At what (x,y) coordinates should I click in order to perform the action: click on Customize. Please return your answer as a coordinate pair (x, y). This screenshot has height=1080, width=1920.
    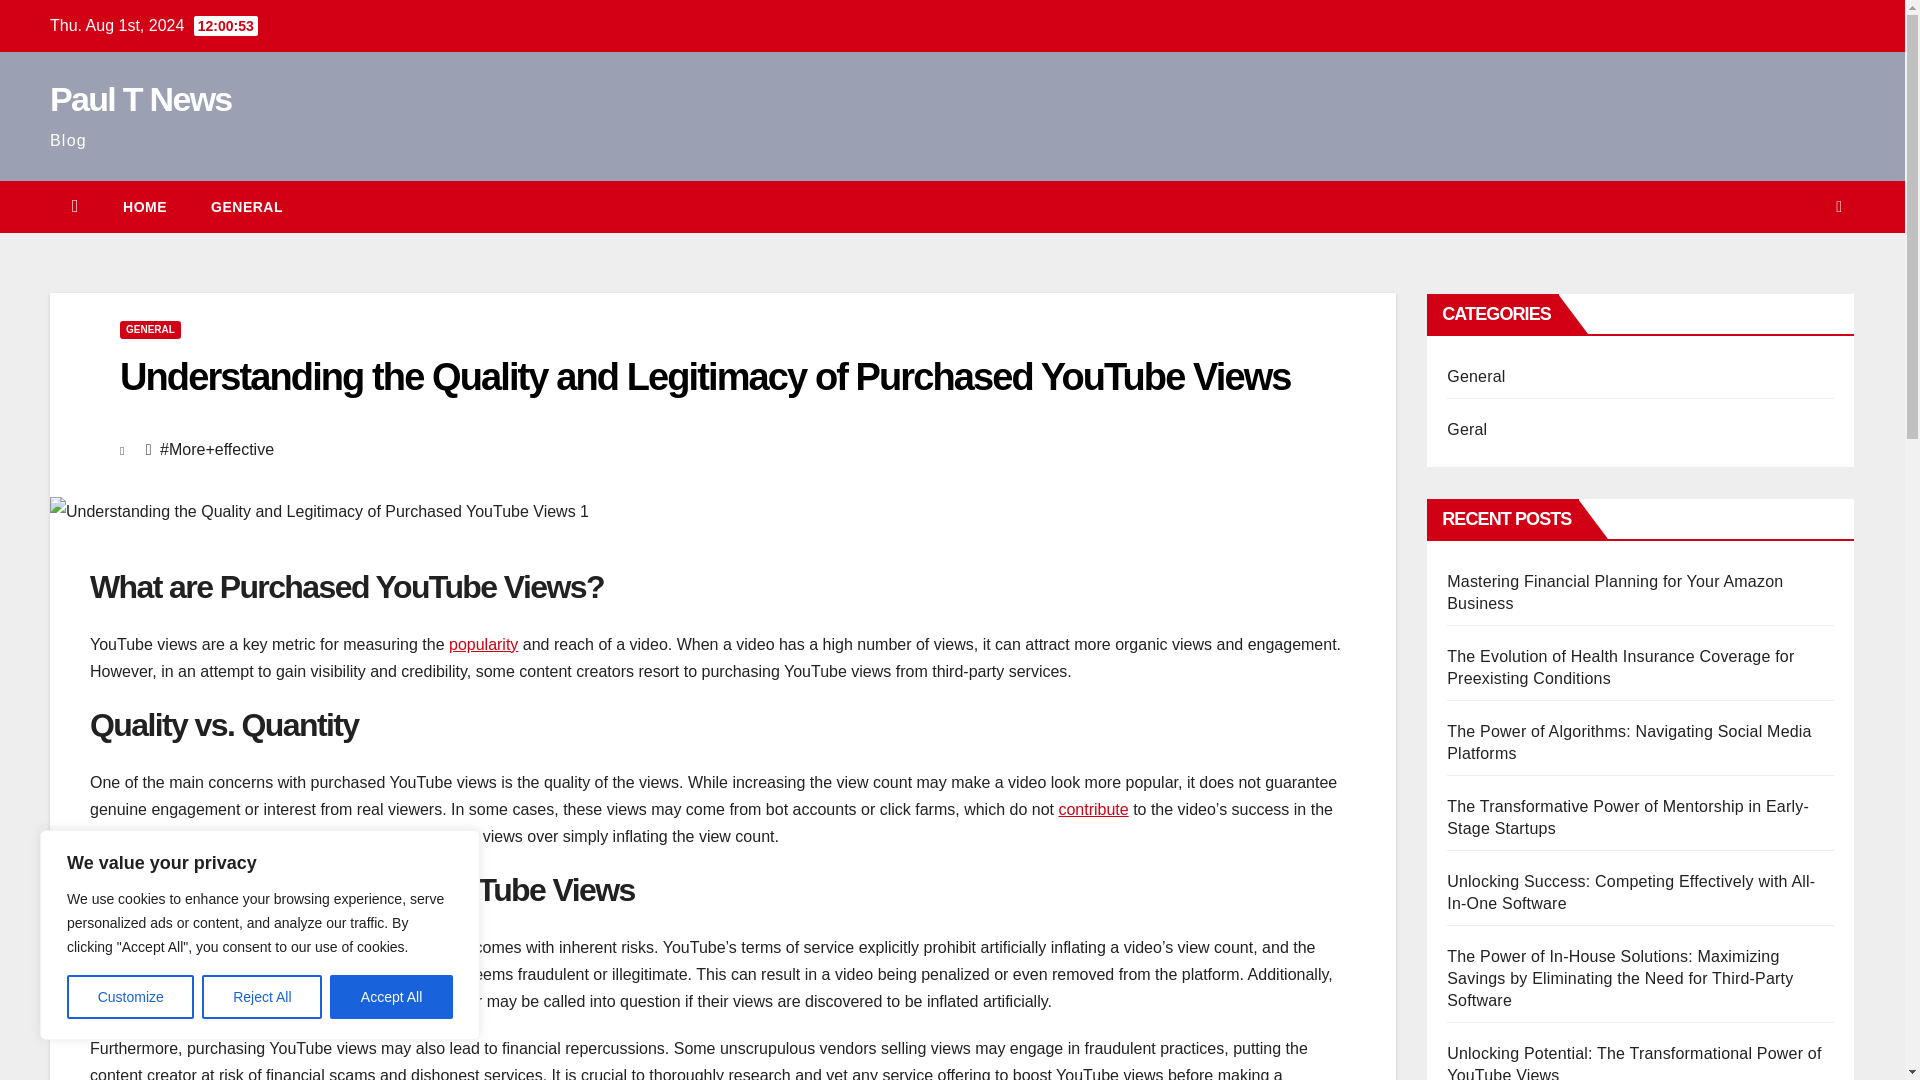
    Looking at the image, I should click on (130, 997).